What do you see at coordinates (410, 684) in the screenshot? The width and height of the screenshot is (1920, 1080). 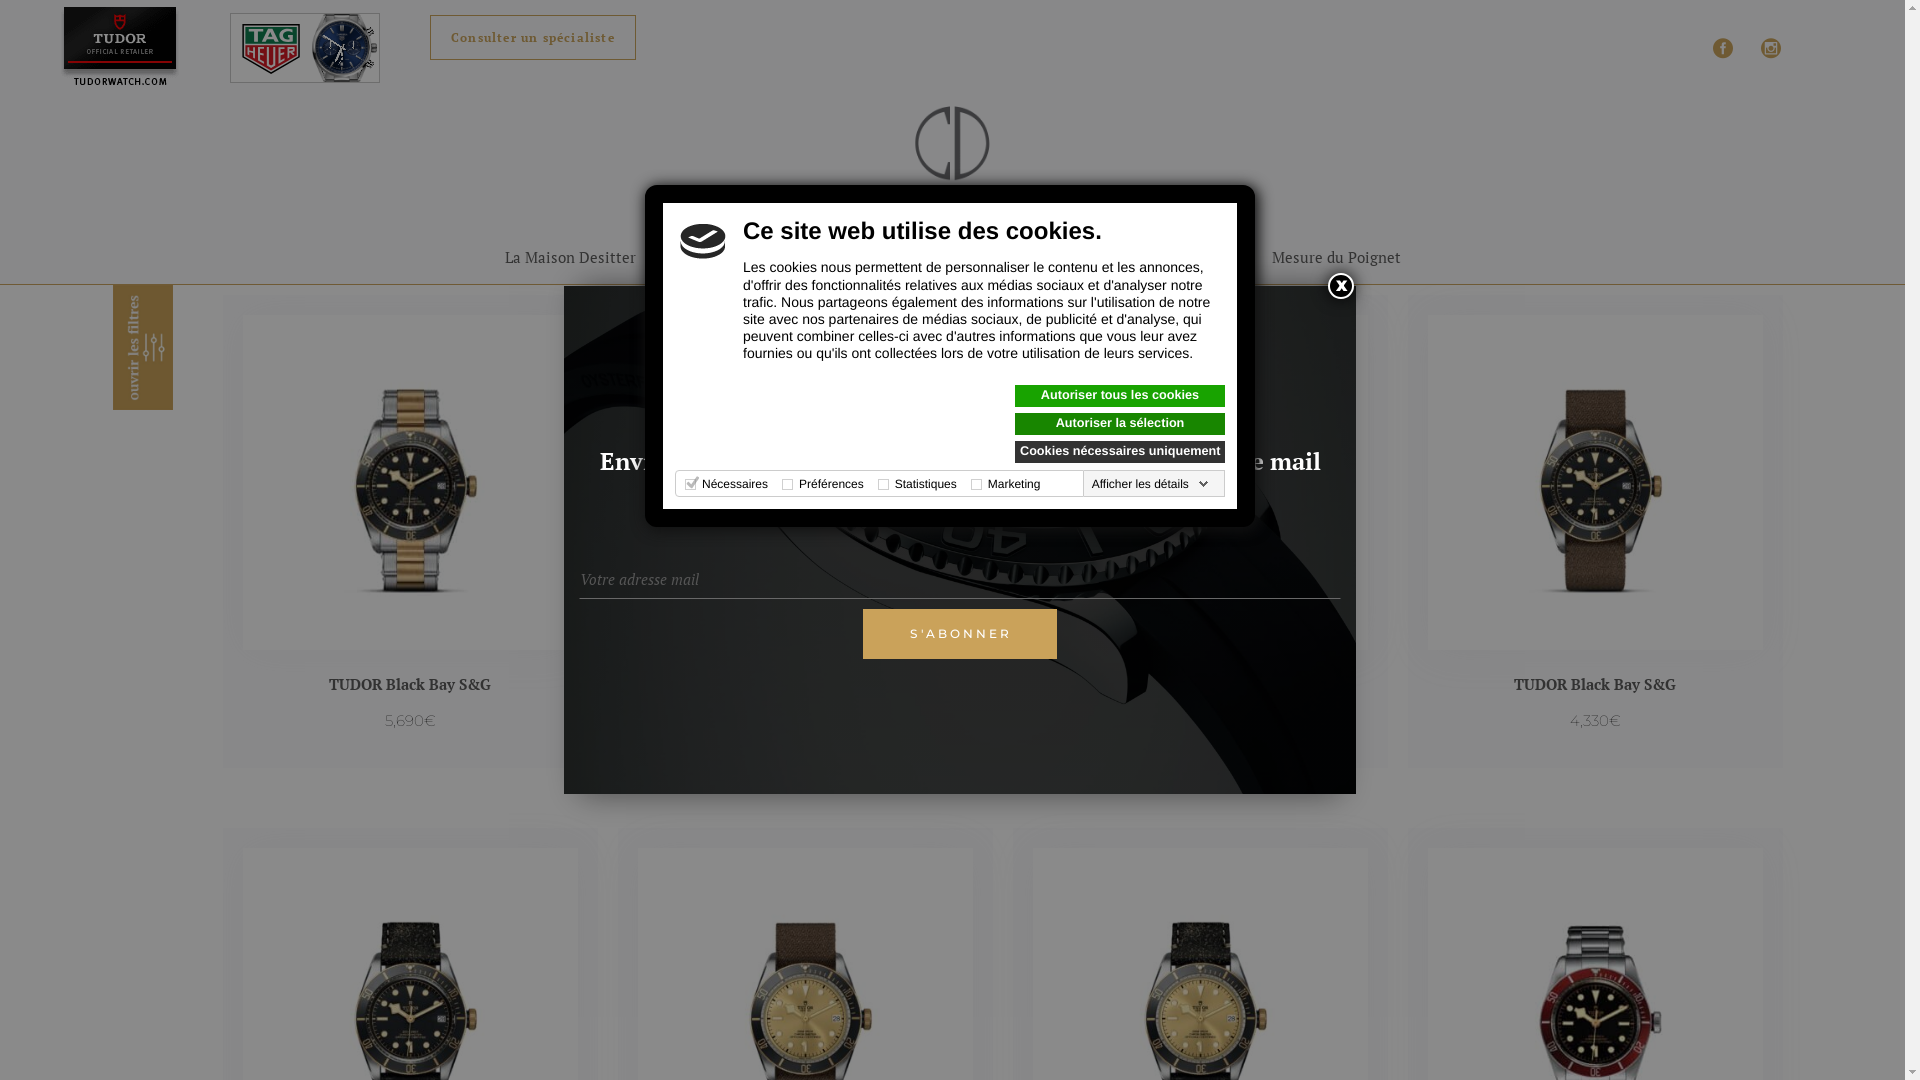 I see `TUDOR Black Bay S&G` at bounding box center [410, 684].